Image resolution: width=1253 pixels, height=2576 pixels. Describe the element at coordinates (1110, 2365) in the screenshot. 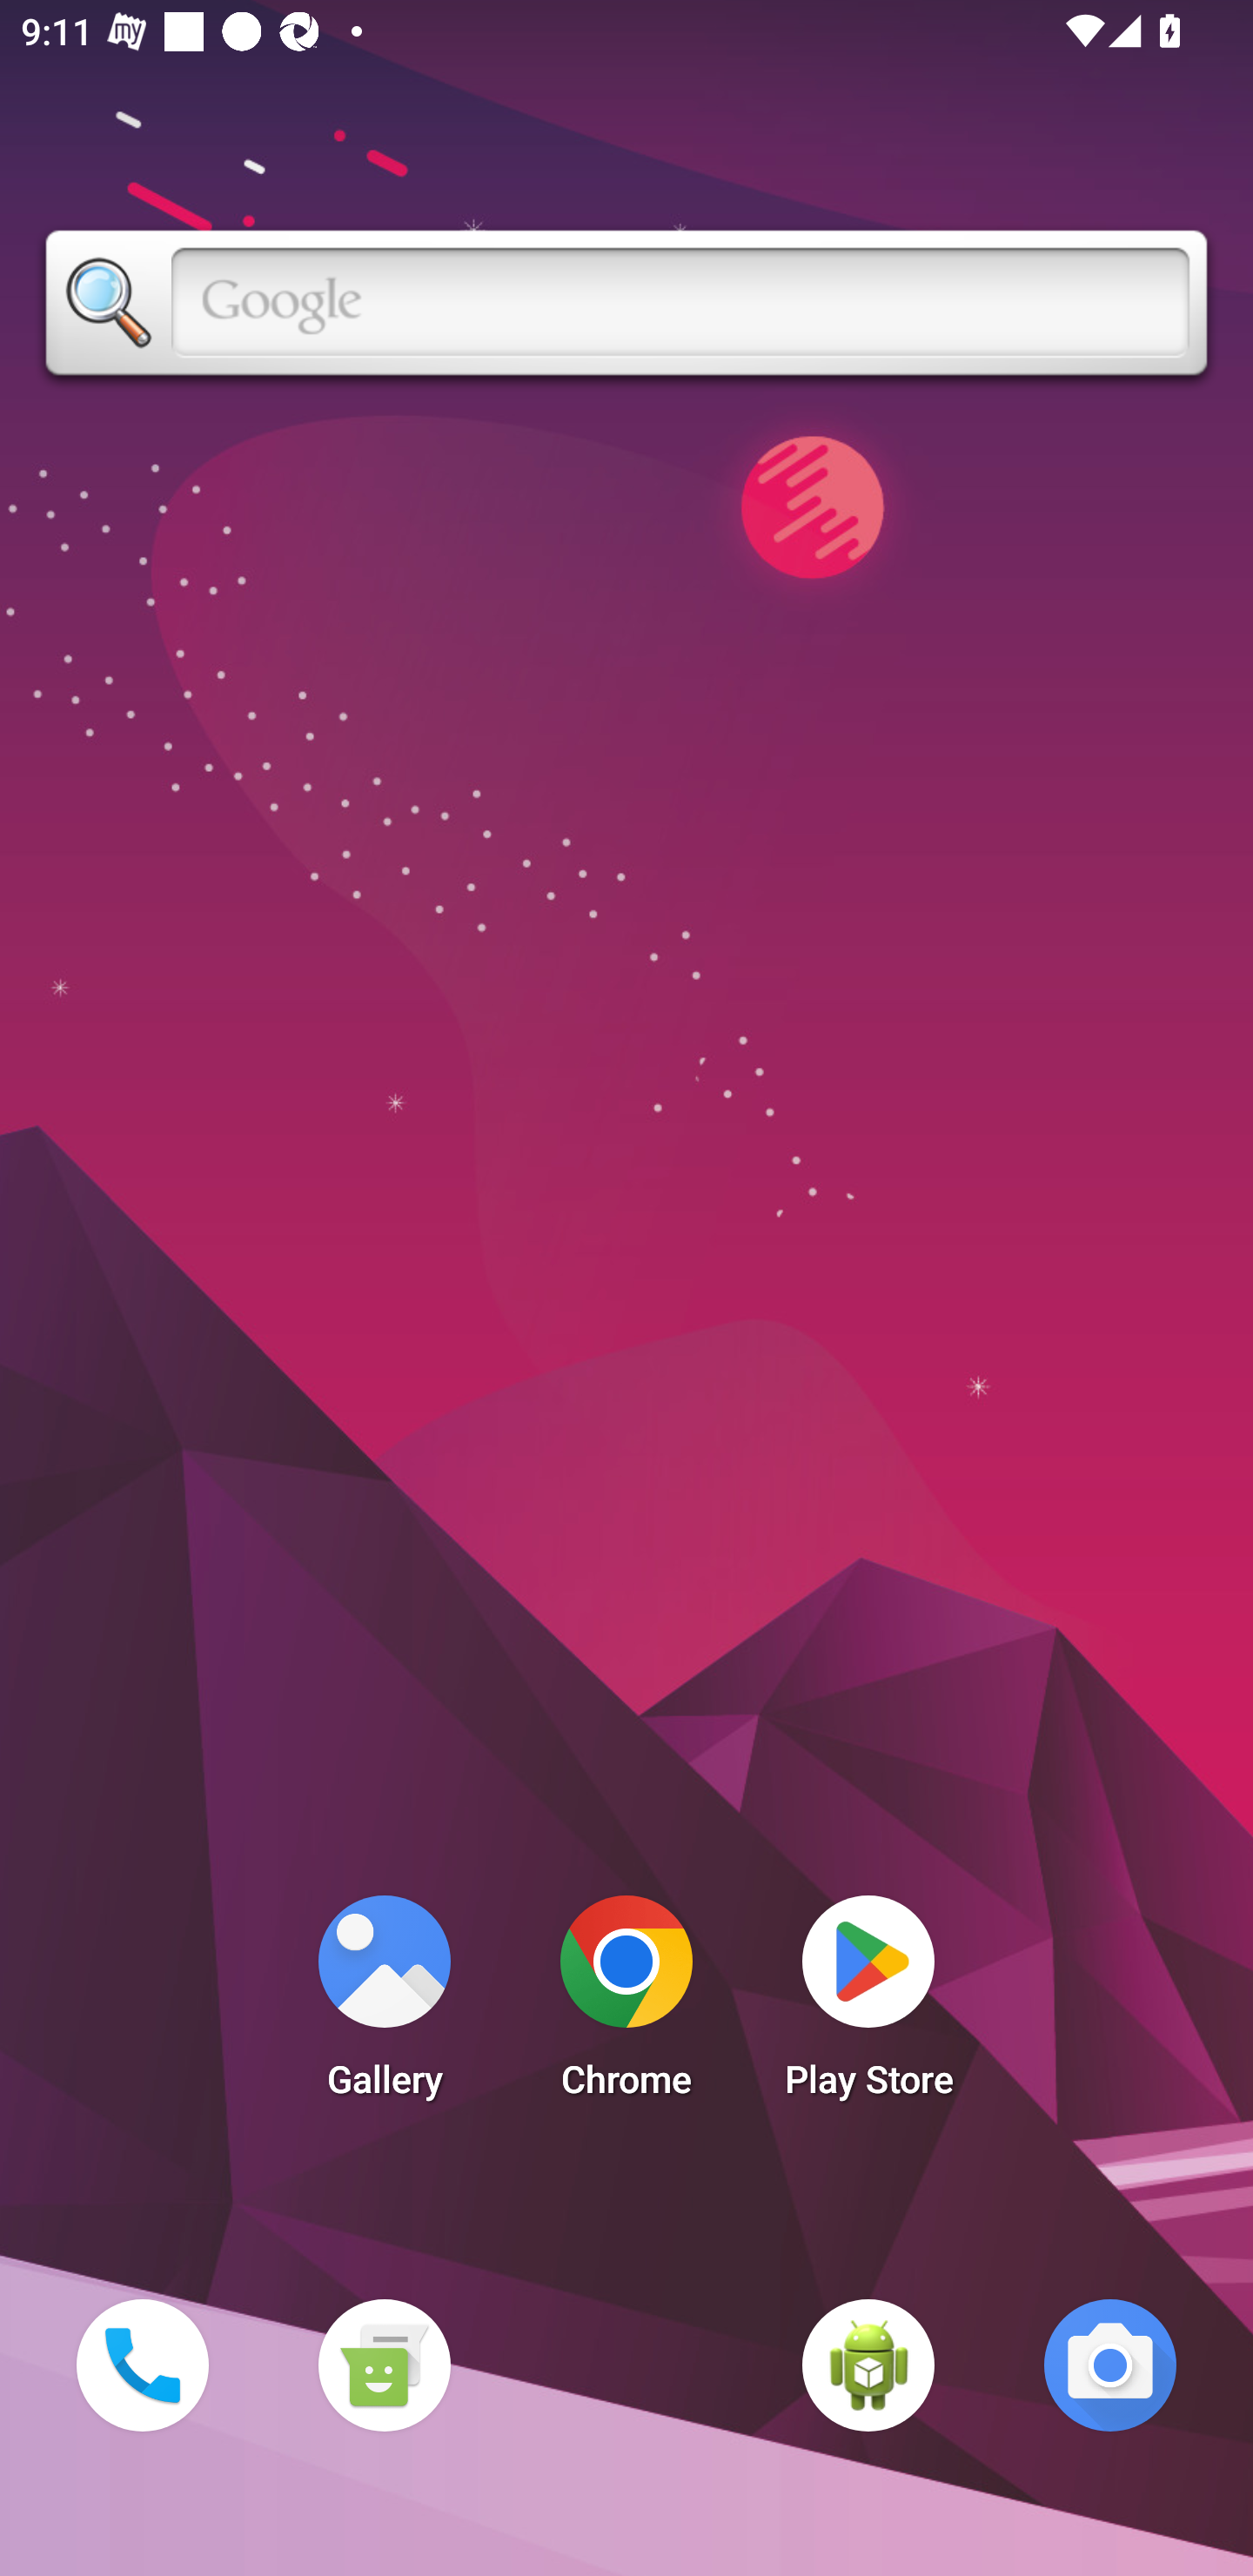

I see `Camera` at that location.